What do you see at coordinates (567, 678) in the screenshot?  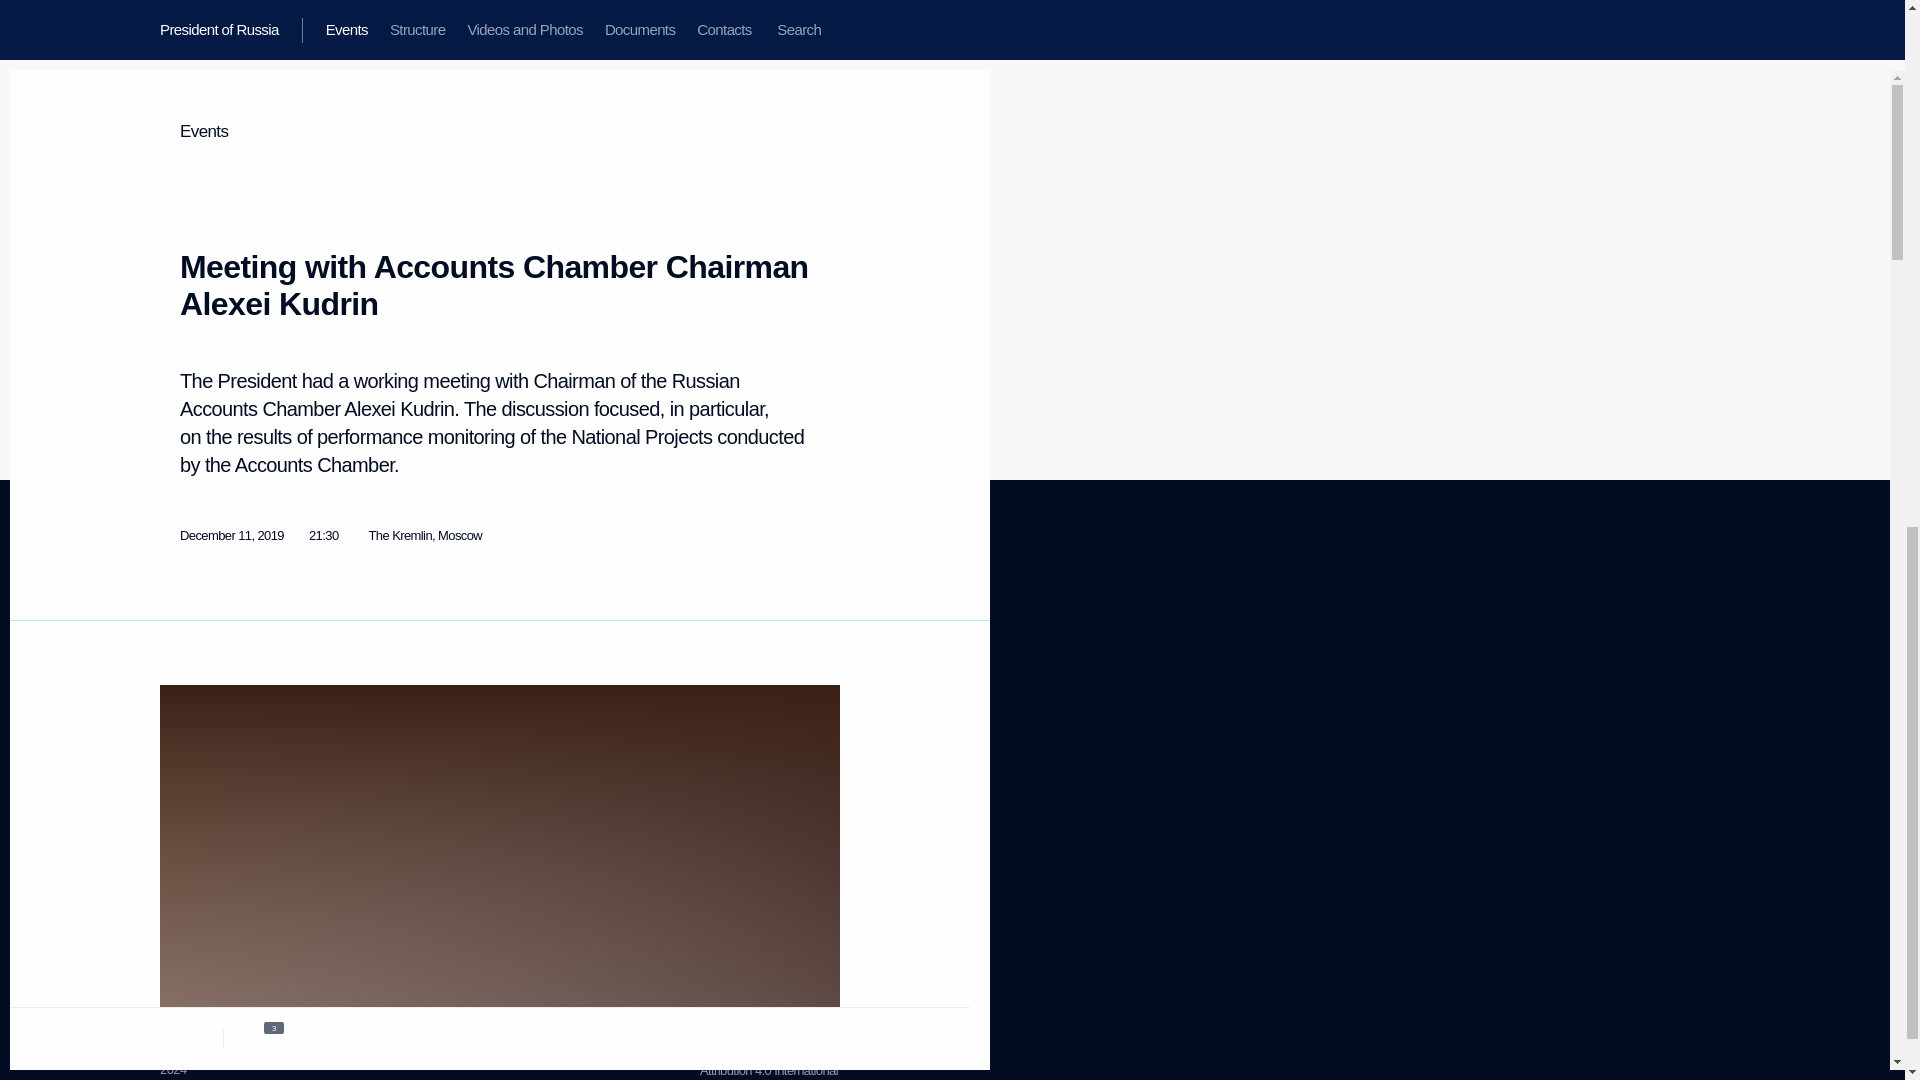 I see `Creative Commons Attribution 4.0 International` at bounding box center [567, 678].